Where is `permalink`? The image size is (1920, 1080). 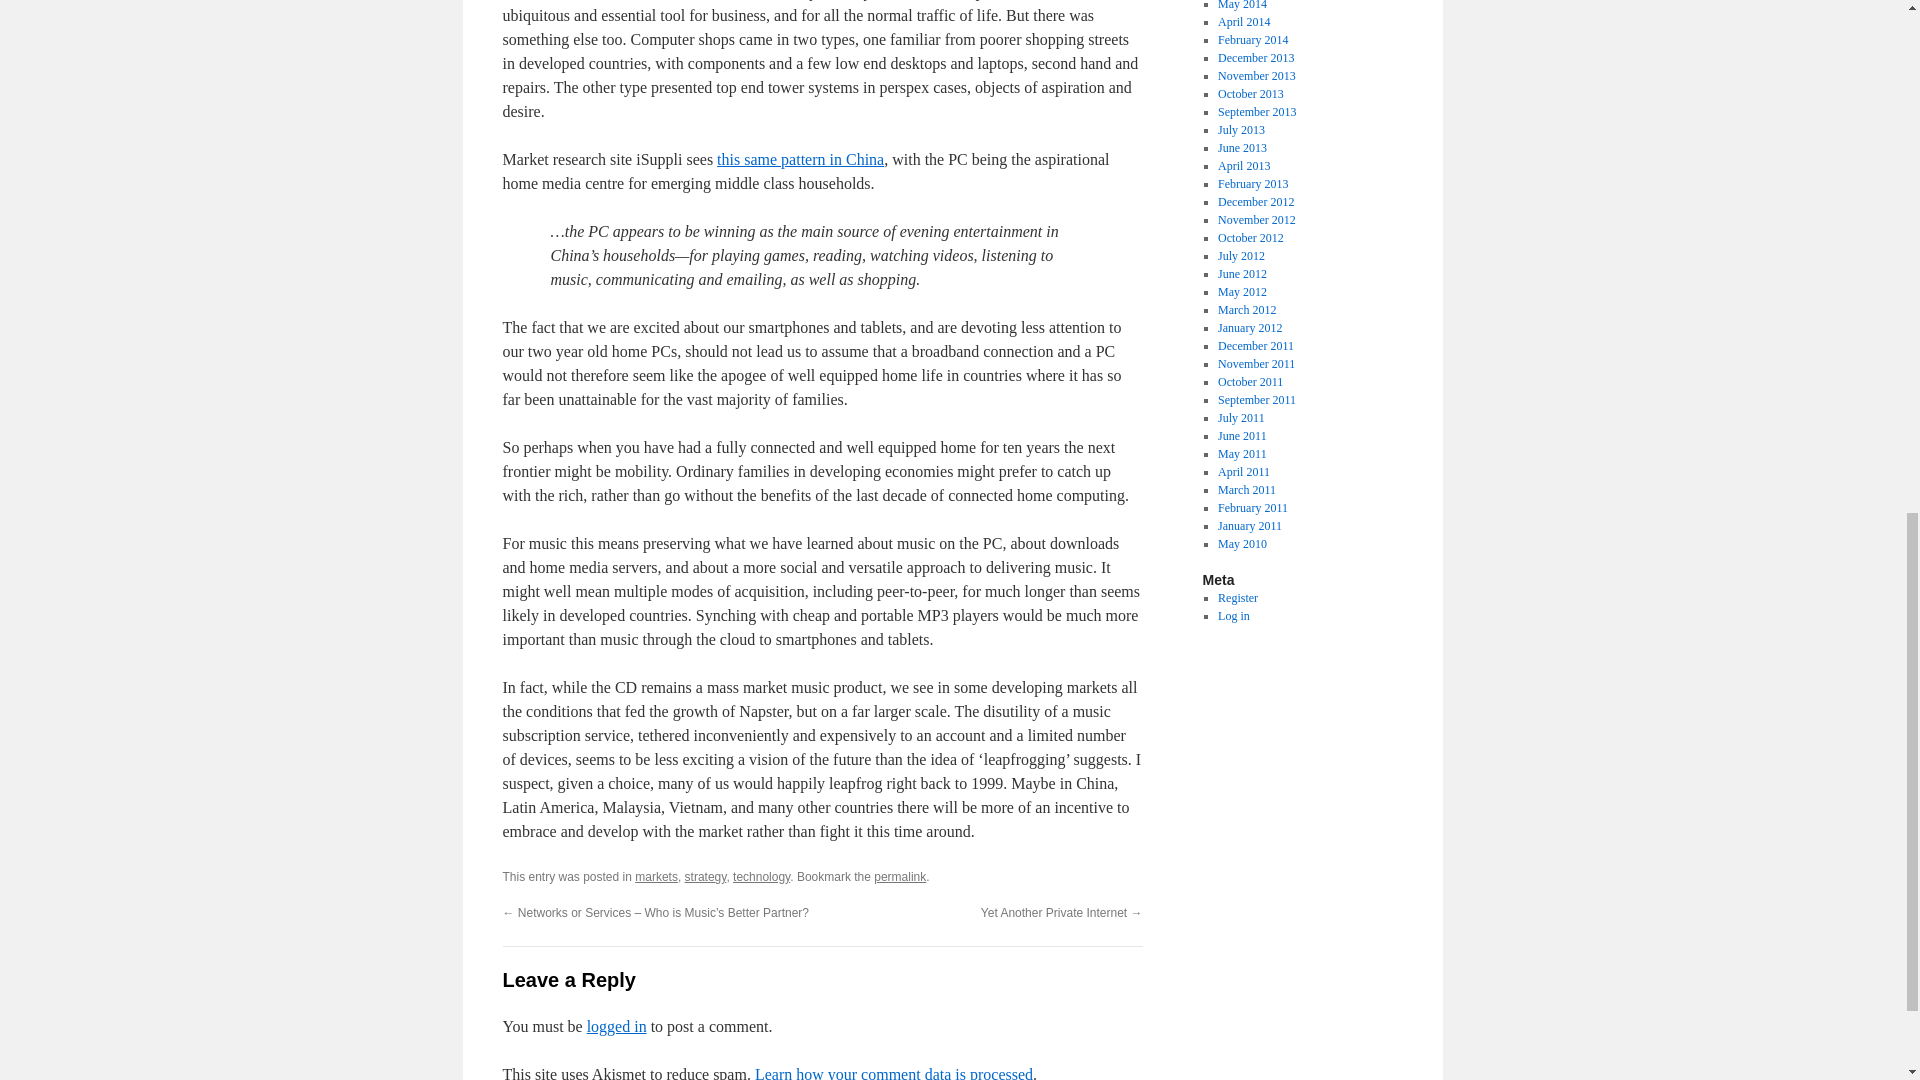 permalink is located at coordinates (899, 877).